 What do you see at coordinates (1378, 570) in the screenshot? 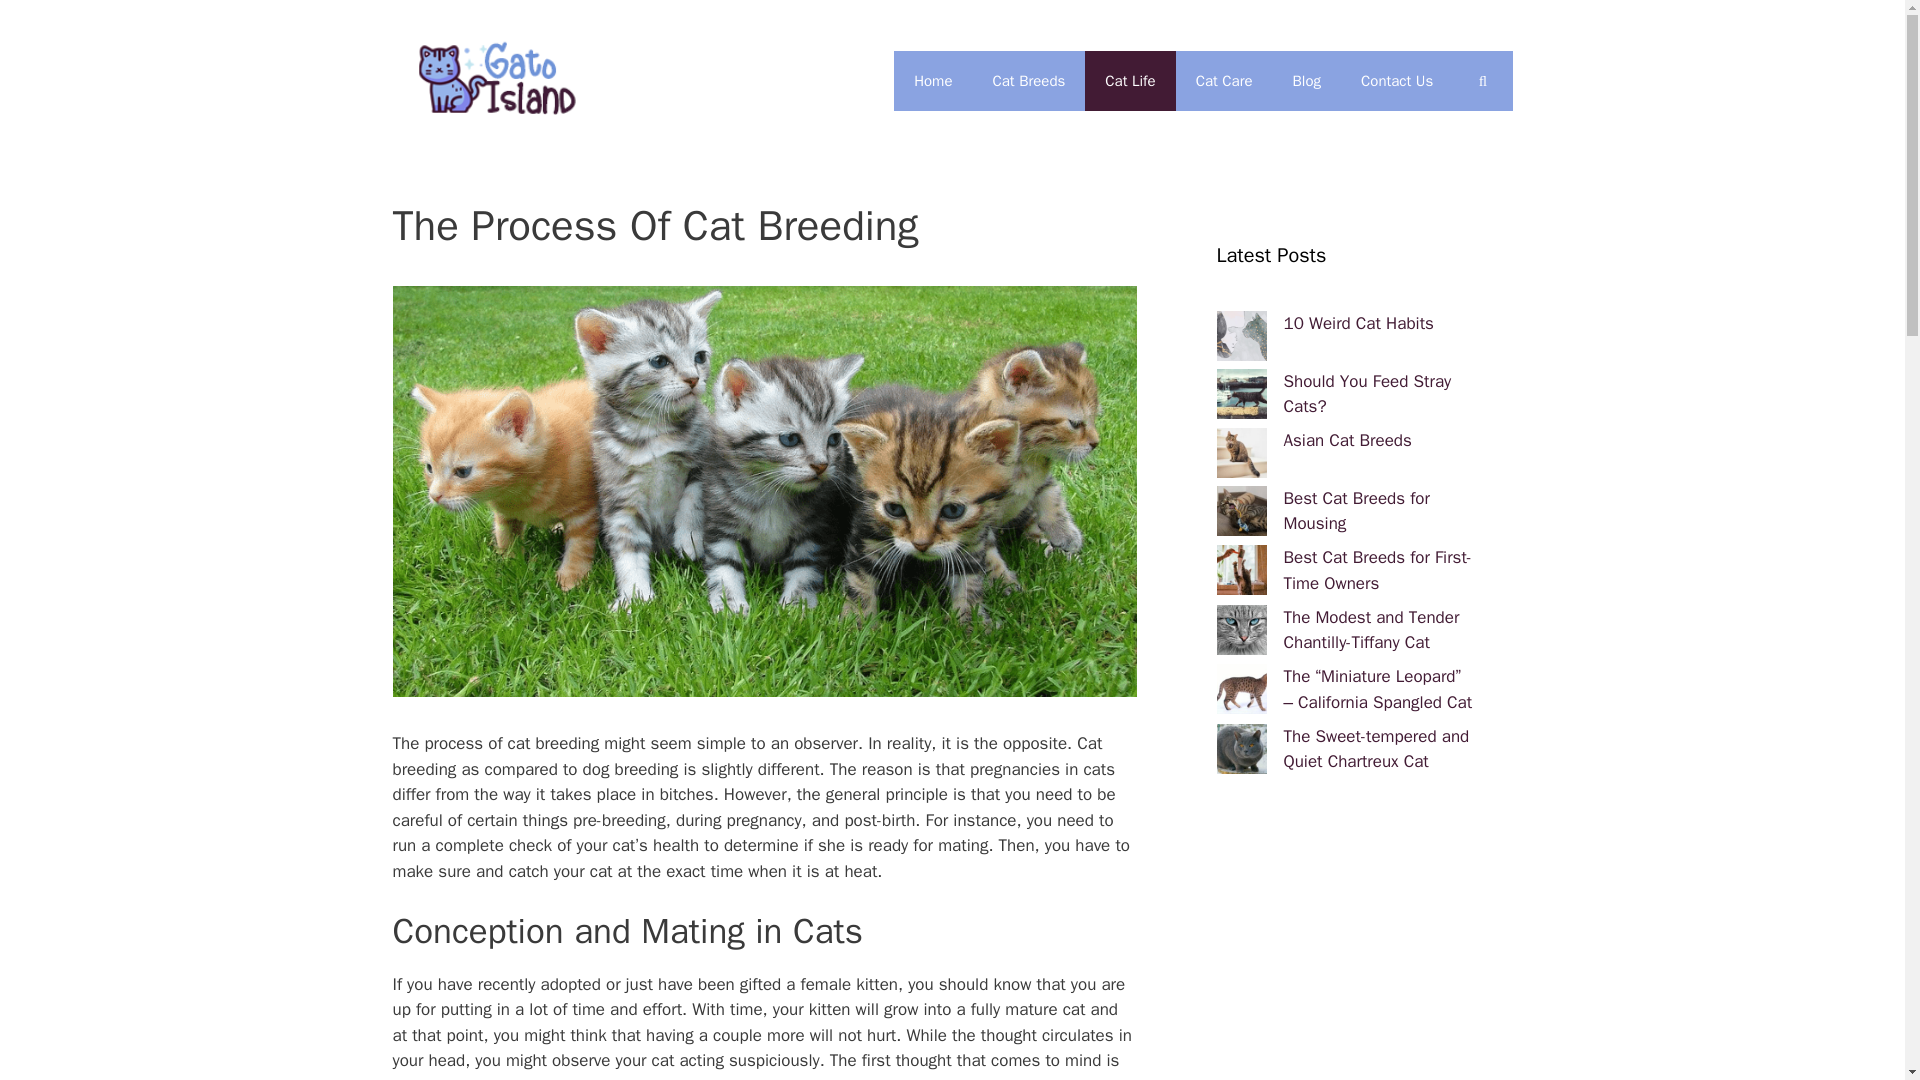
I see `Best Cat Breeds for First-Time Owners` at bounding box center [1378, 570].